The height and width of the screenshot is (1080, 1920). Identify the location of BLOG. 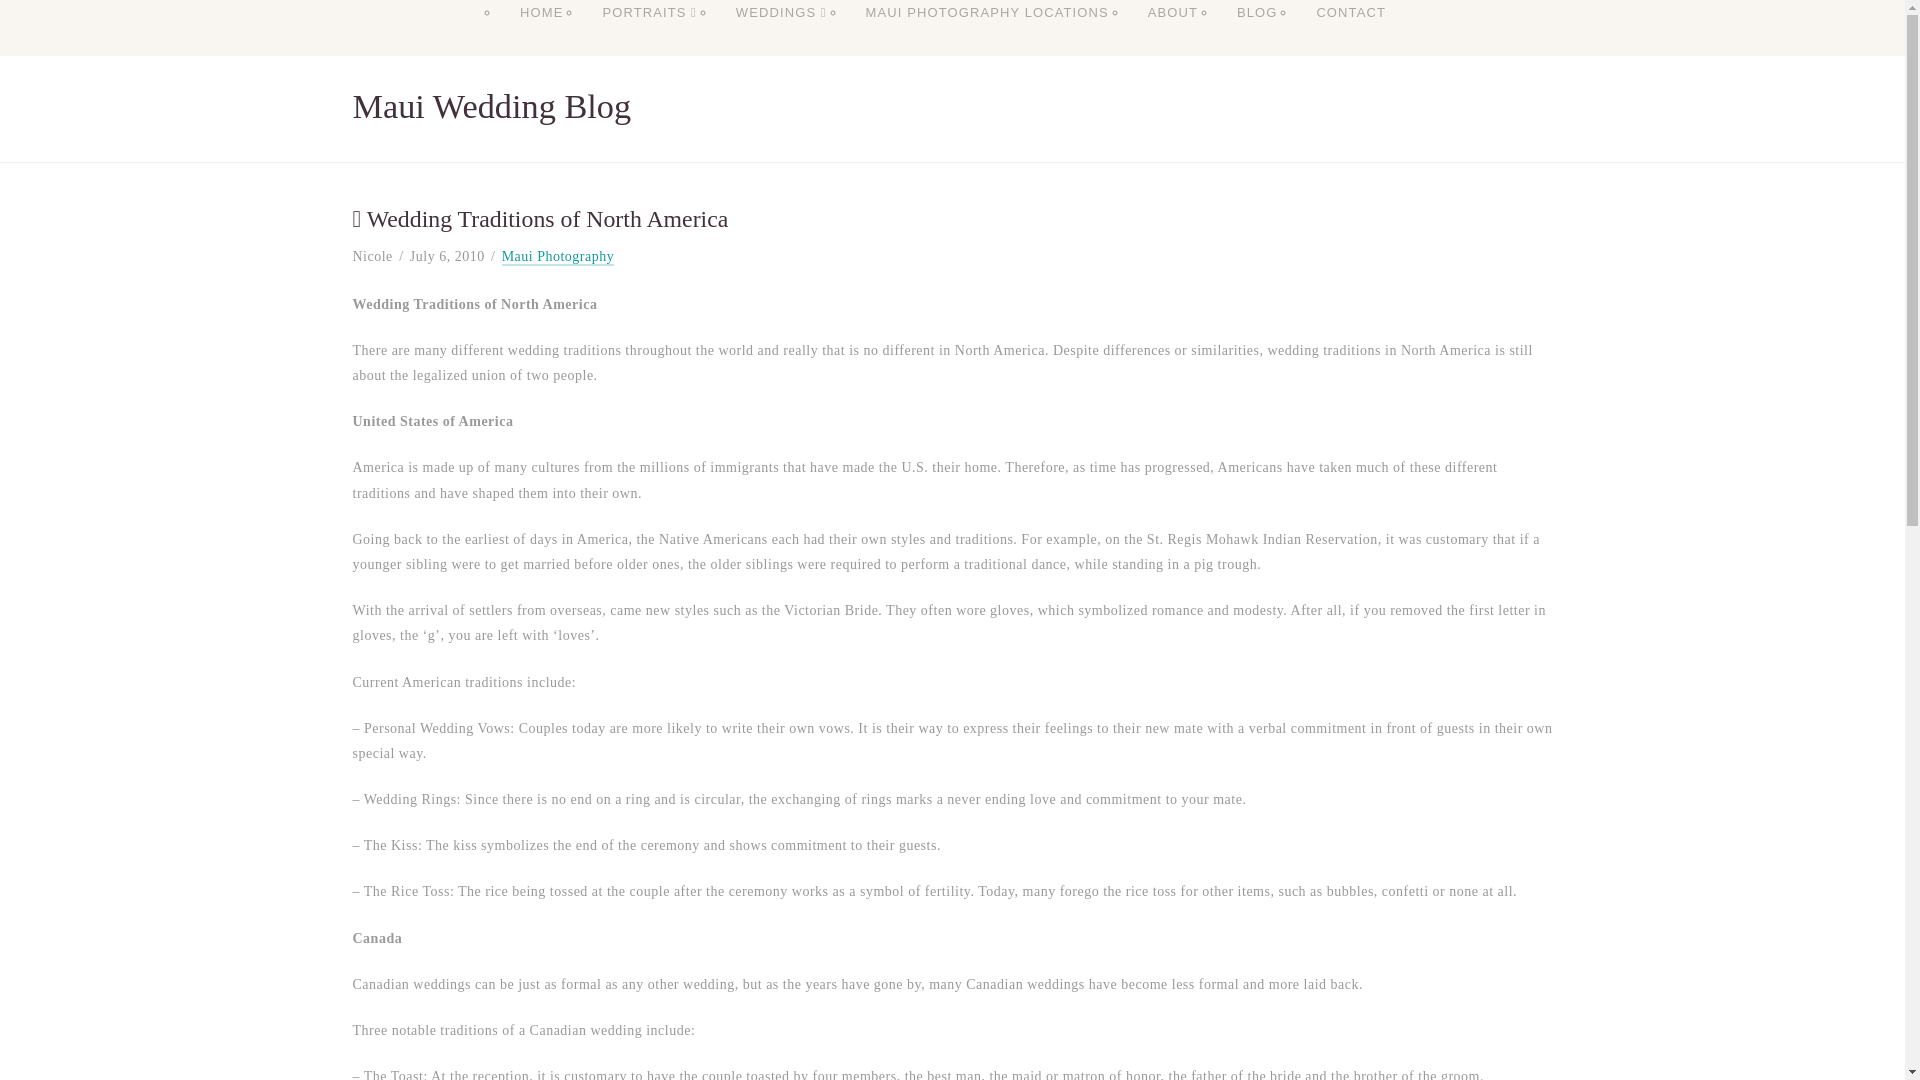
(1256, 31).